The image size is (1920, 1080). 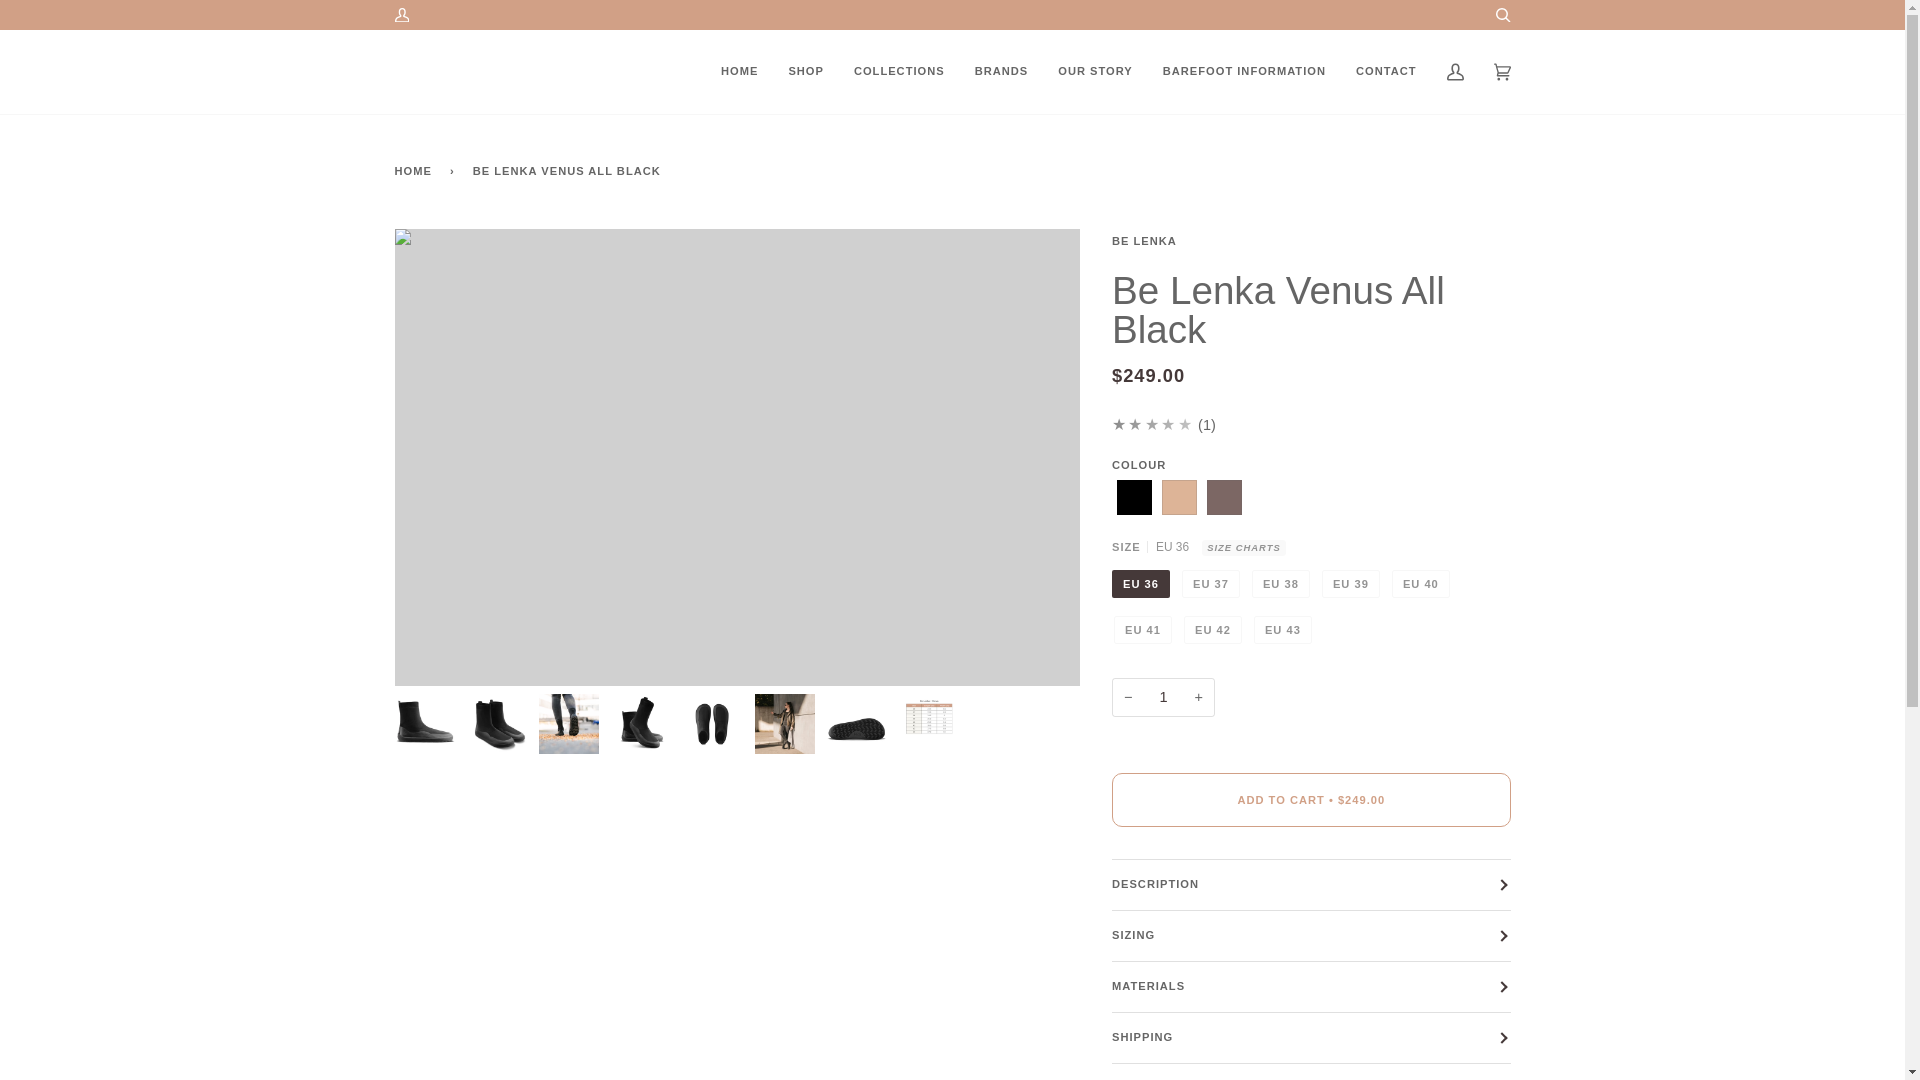 I want to click on Be Lenka Venus Dark Chocolate, so click(x=1224, y=497).